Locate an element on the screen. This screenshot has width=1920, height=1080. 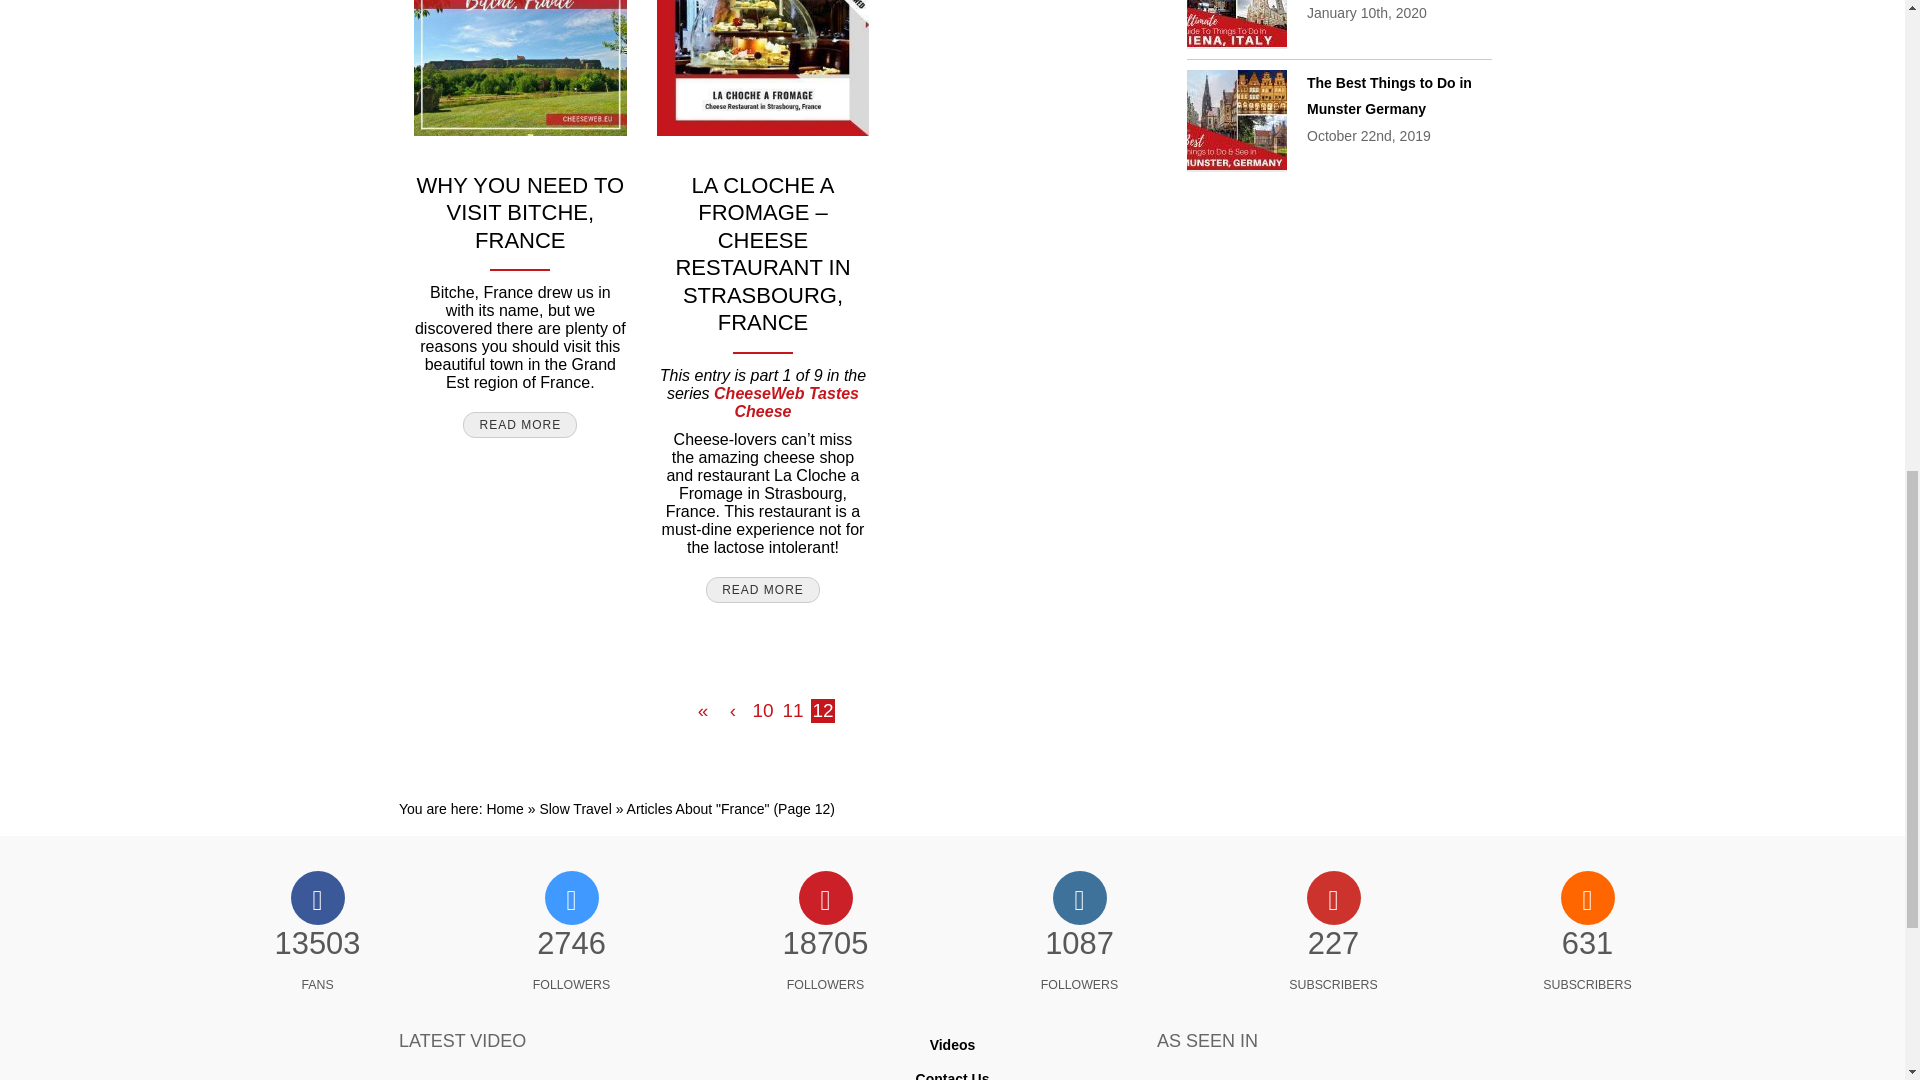
CheeseWeb Tastes Cheese is located at coordinates (786, 402).